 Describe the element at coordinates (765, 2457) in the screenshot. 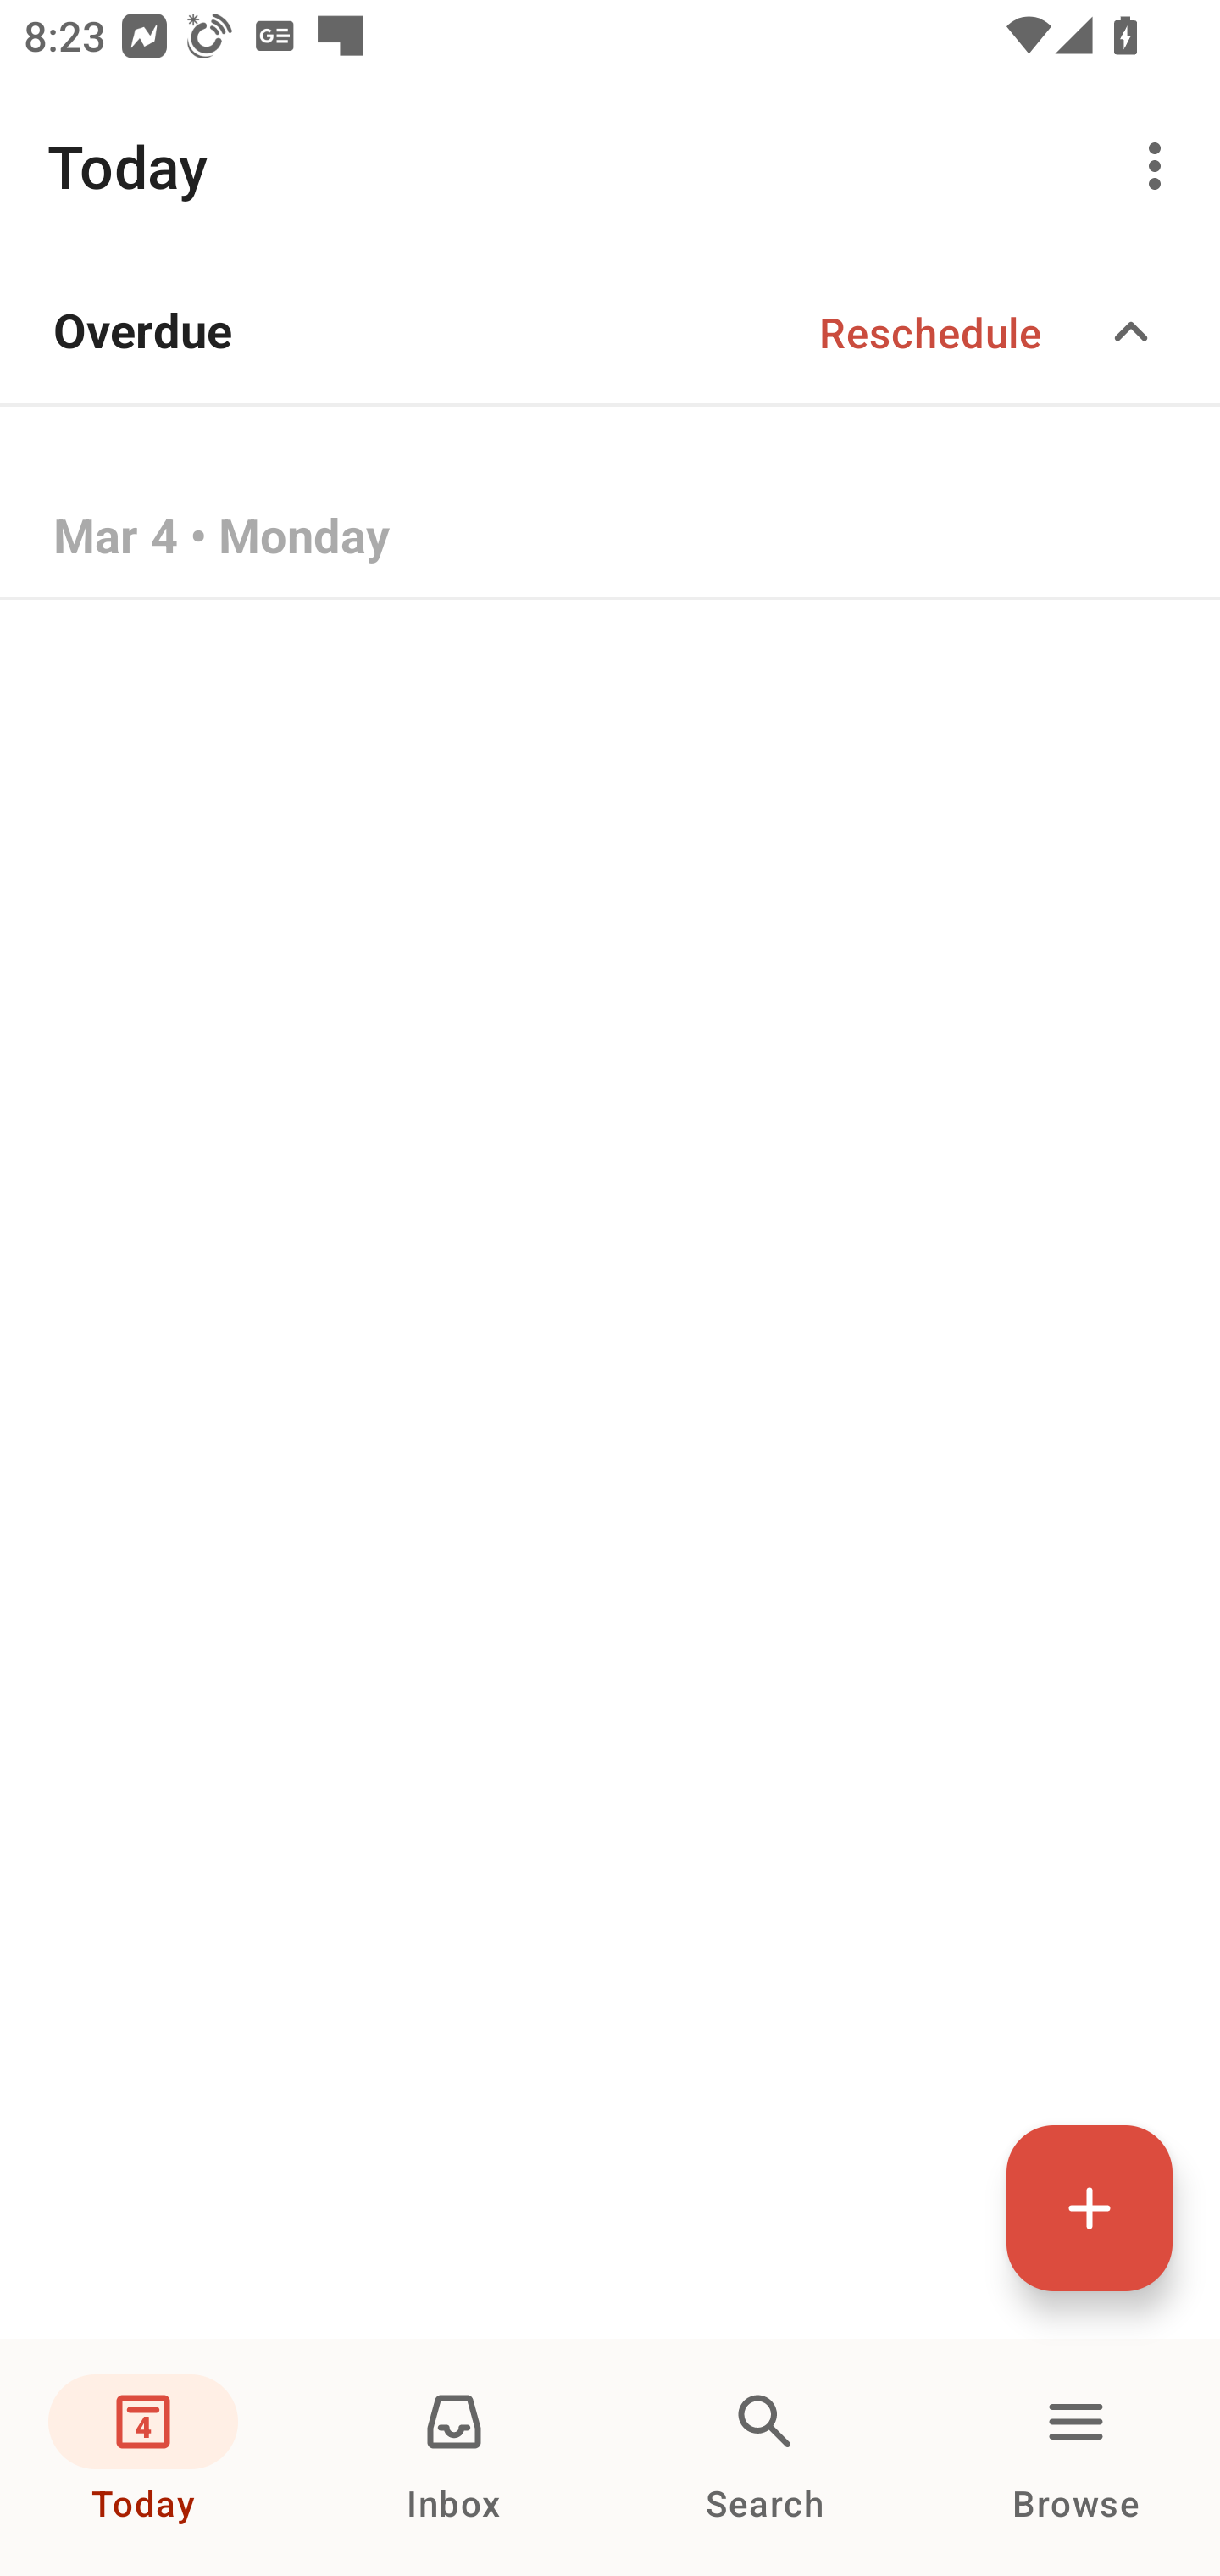

I see `Search` at that location.